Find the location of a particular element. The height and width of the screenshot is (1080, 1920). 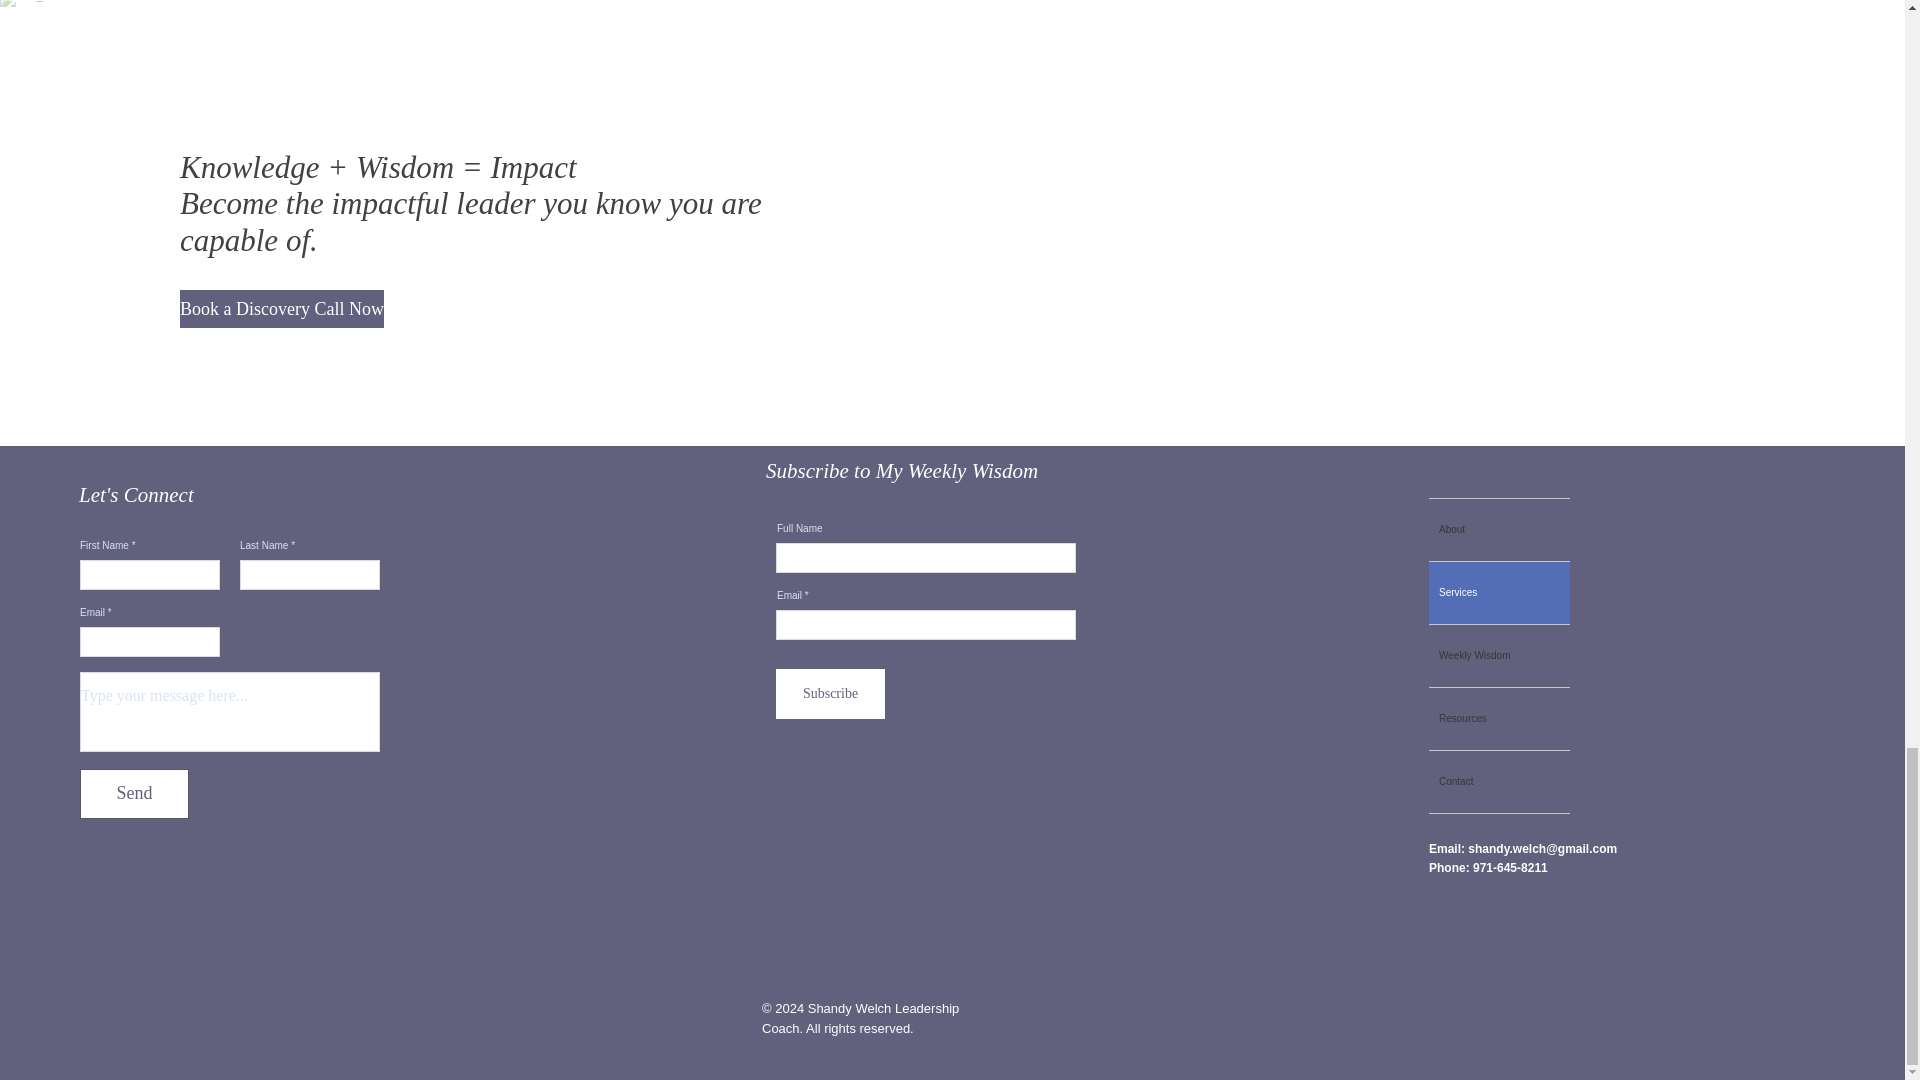

Resources is located at coordinates (1499, 718).